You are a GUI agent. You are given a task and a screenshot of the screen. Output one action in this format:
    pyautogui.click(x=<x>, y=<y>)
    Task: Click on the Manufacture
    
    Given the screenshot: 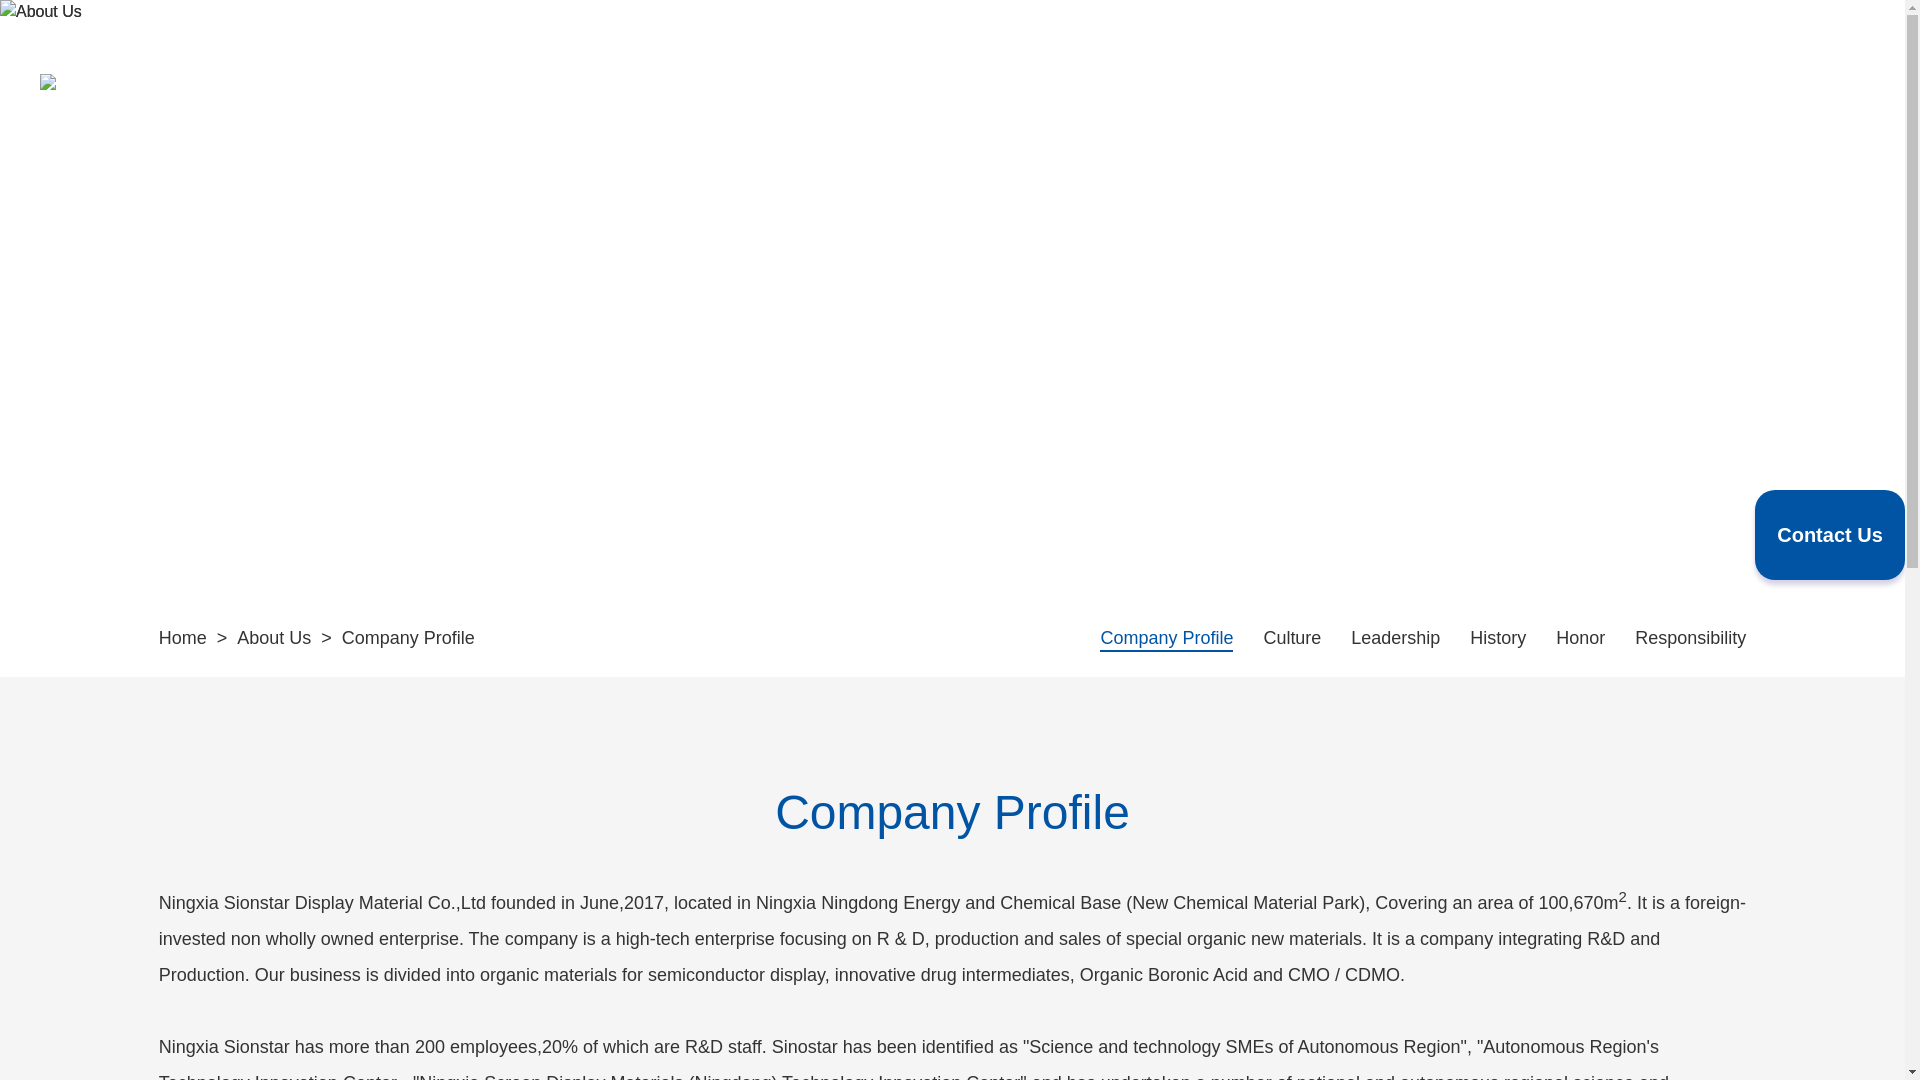 What is the action you would take?
    pyautogui.click(x=1044, y=100)
    